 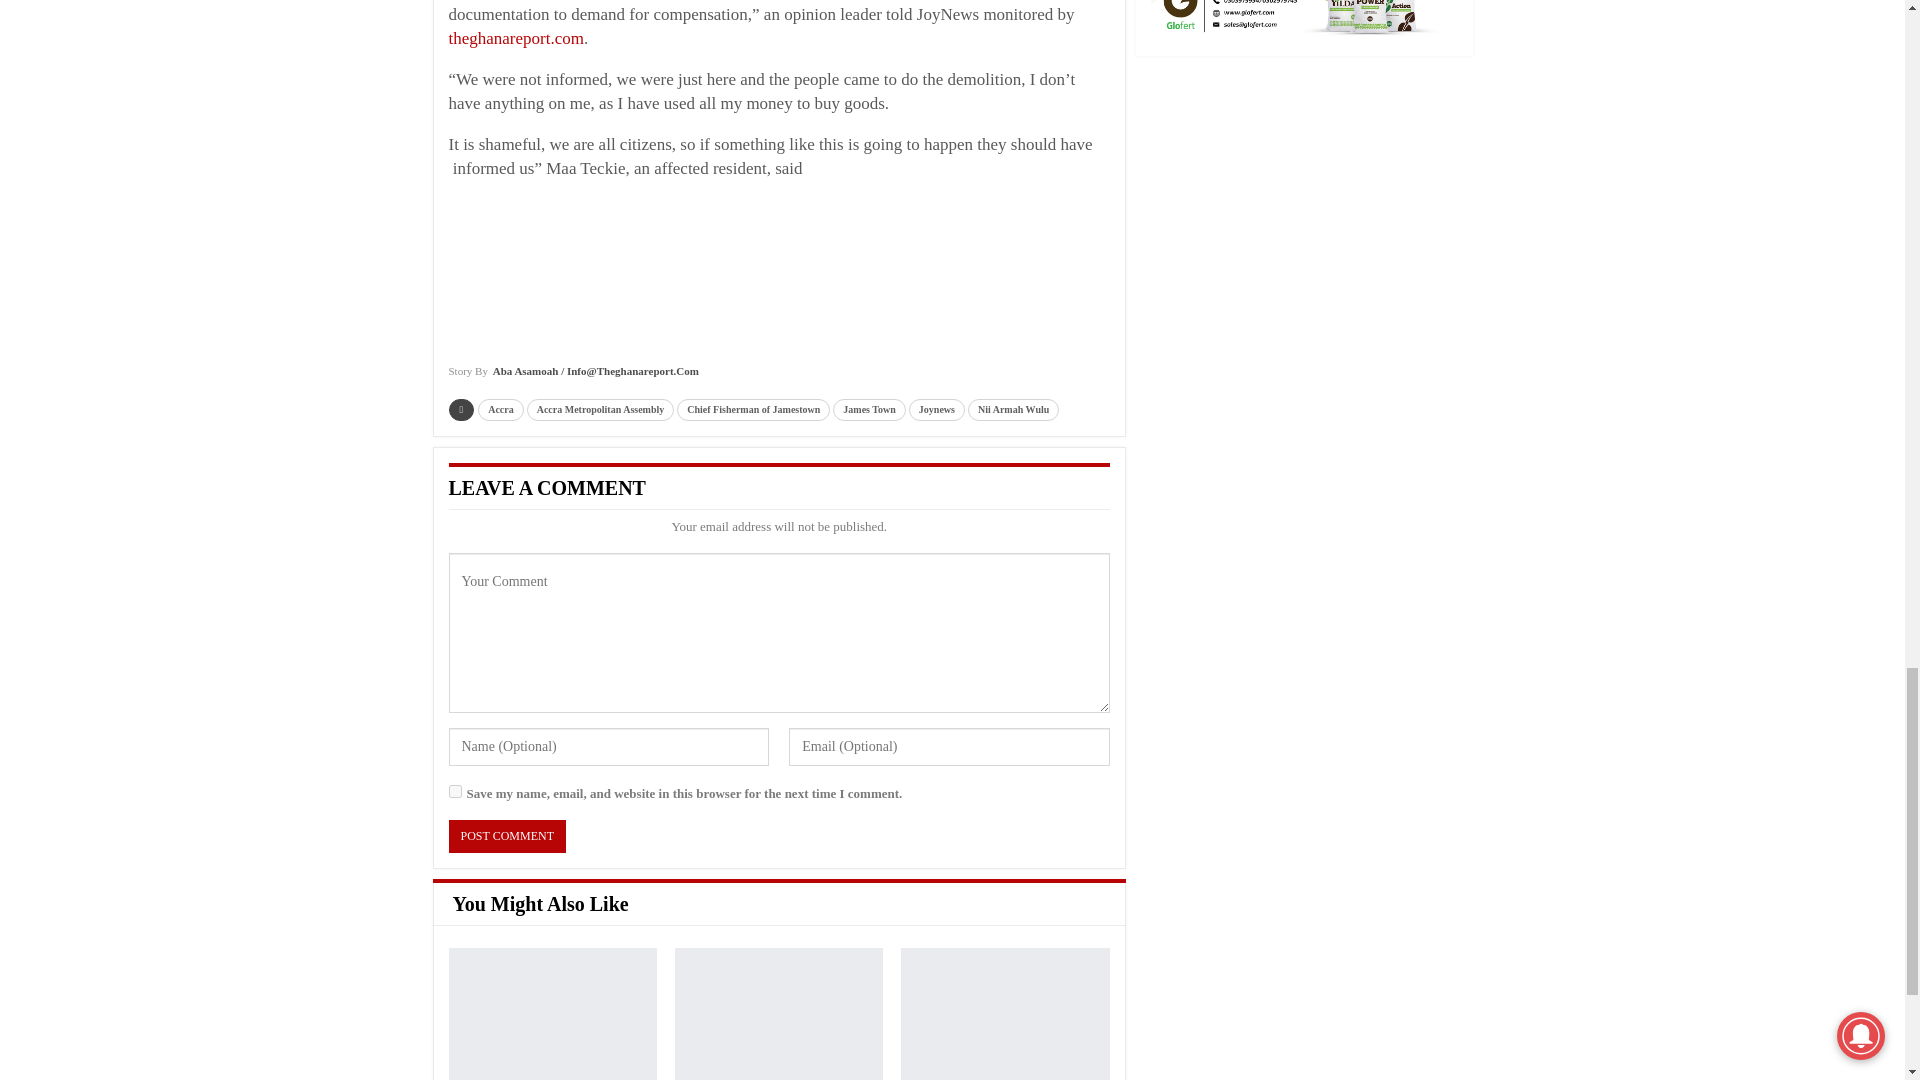 I want to click on IGP congratulates COP Yohuno on his promotion to Deputy IGP, so click(x=552, y=1014).